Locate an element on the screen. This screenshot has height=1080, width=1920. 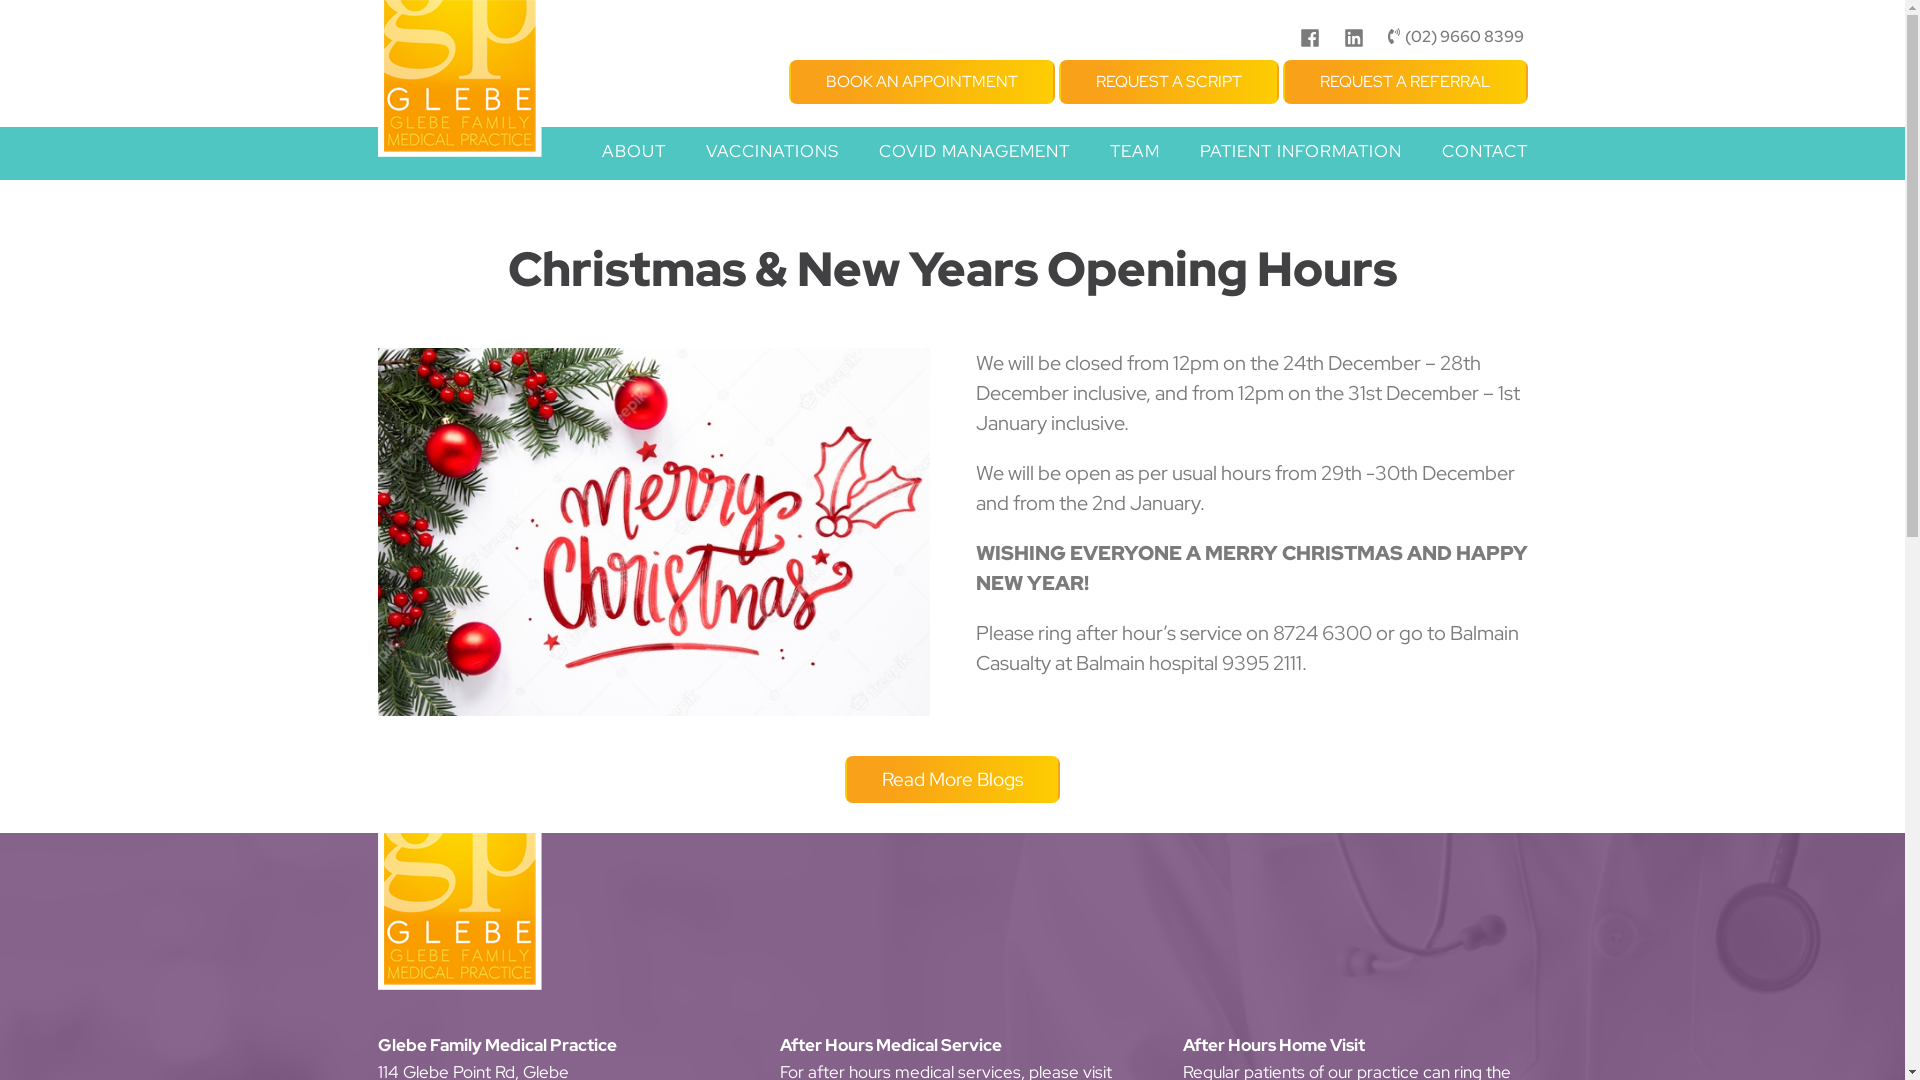
COVID MANAGEMENT is located at coordinates (974, 154).